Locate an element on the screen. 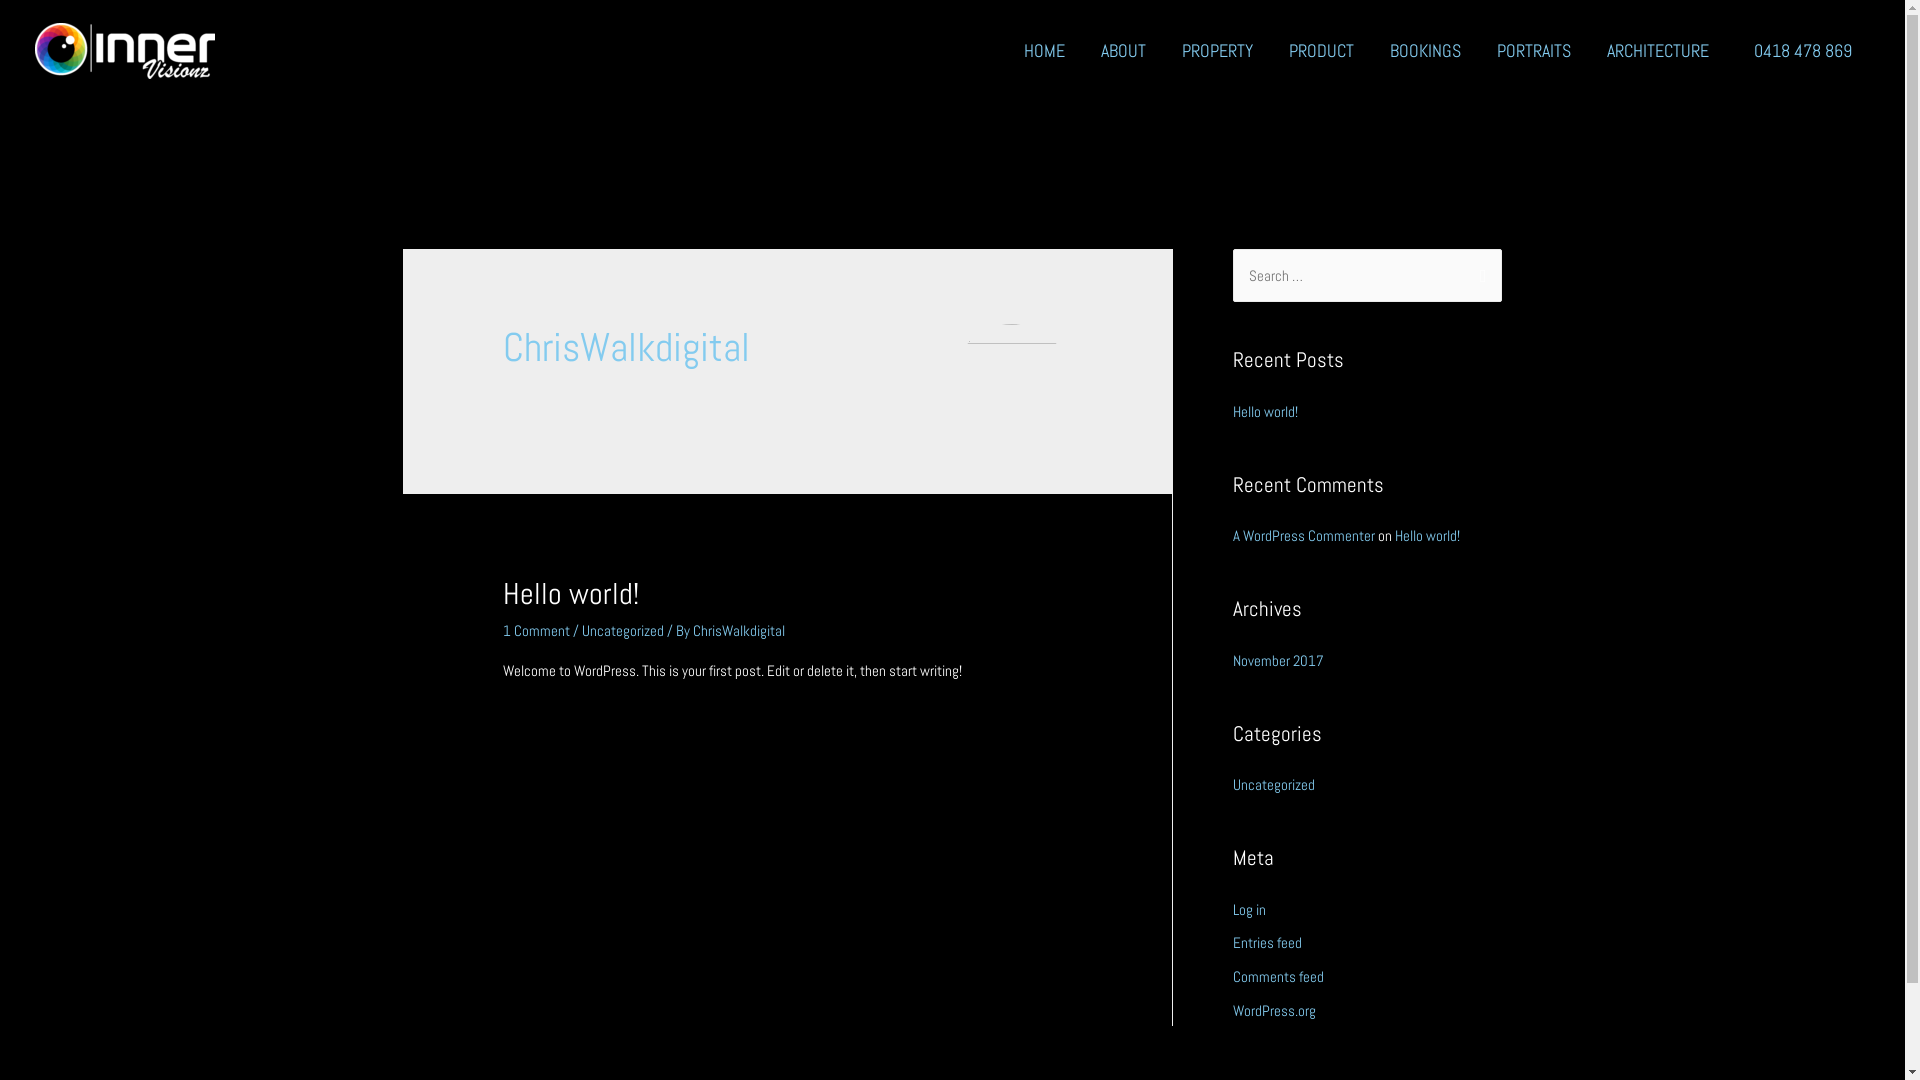 This screenshot has height=1080, width=1920. November 2017 is located at coordinates (1278, 660).